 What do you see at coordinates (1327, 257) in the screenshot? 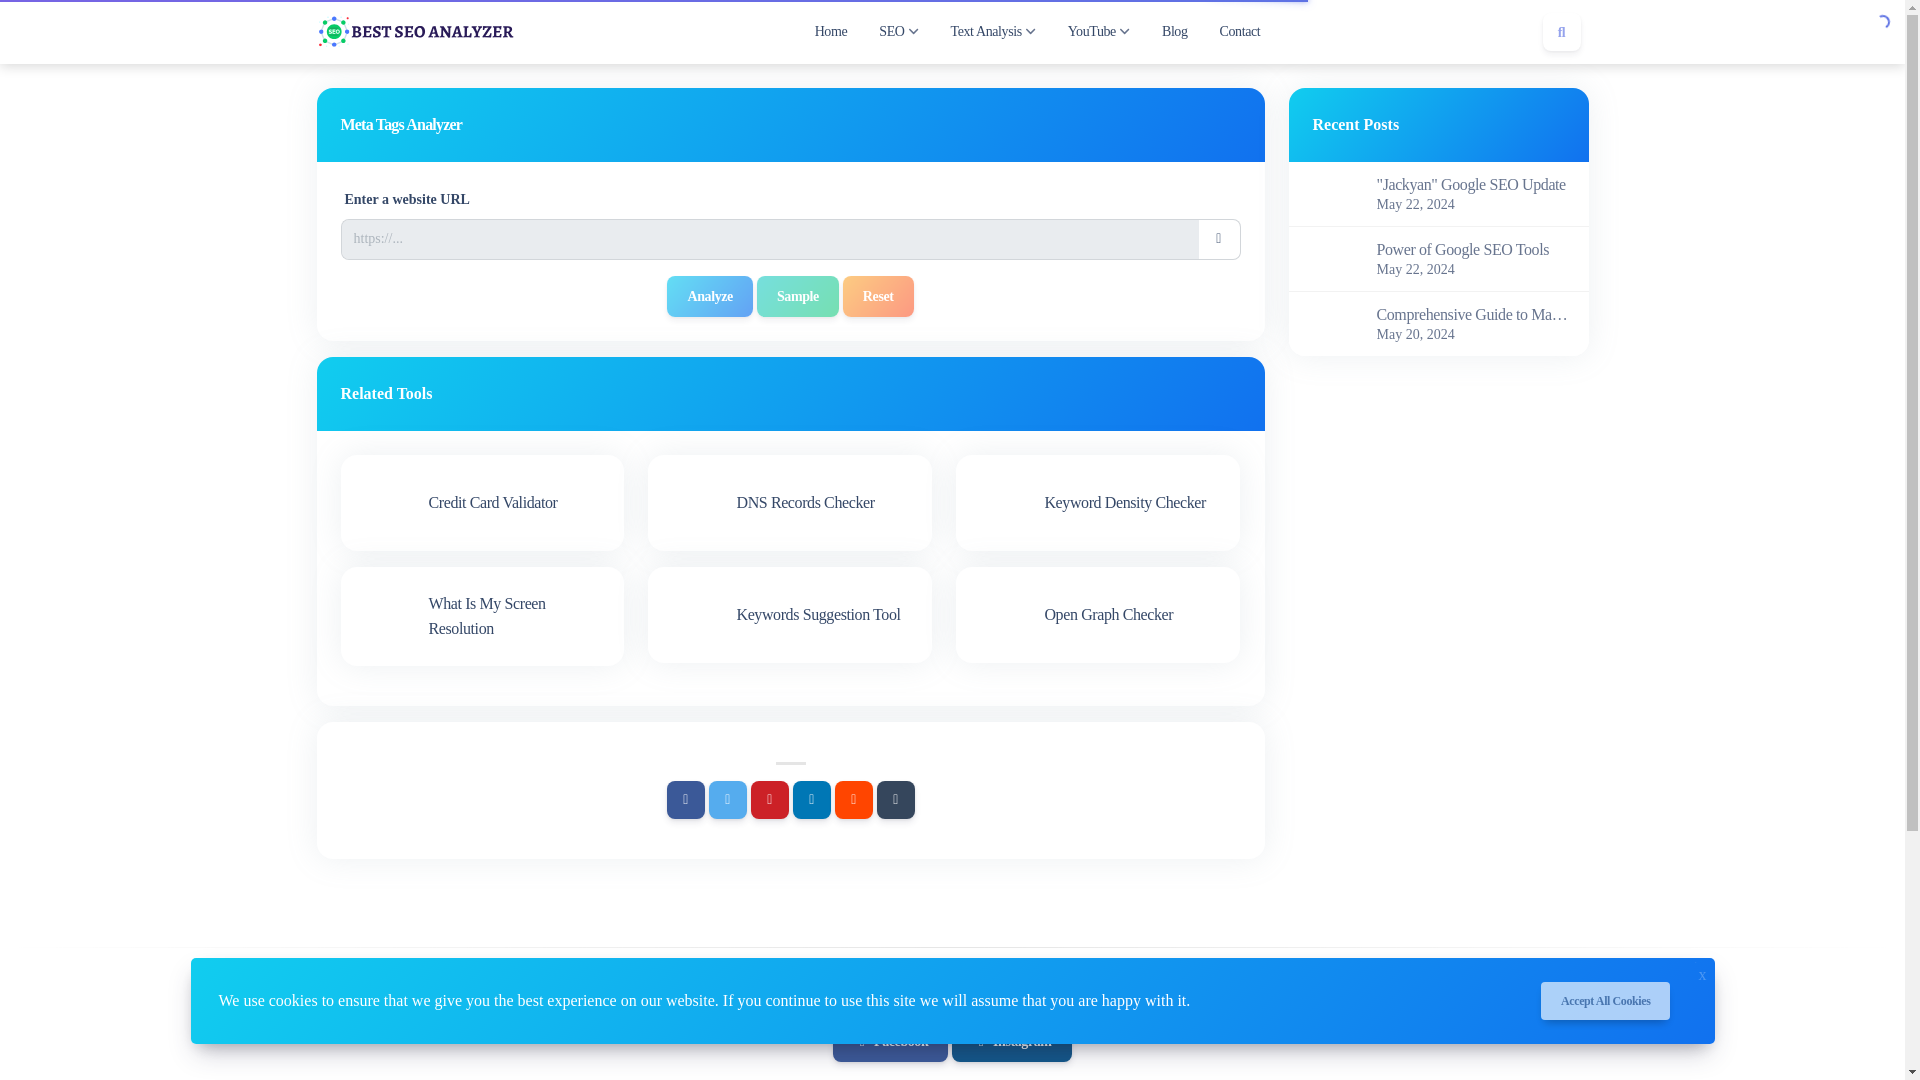
I see `Power of Google SEO Tools` at bounding box center [1327, 257].